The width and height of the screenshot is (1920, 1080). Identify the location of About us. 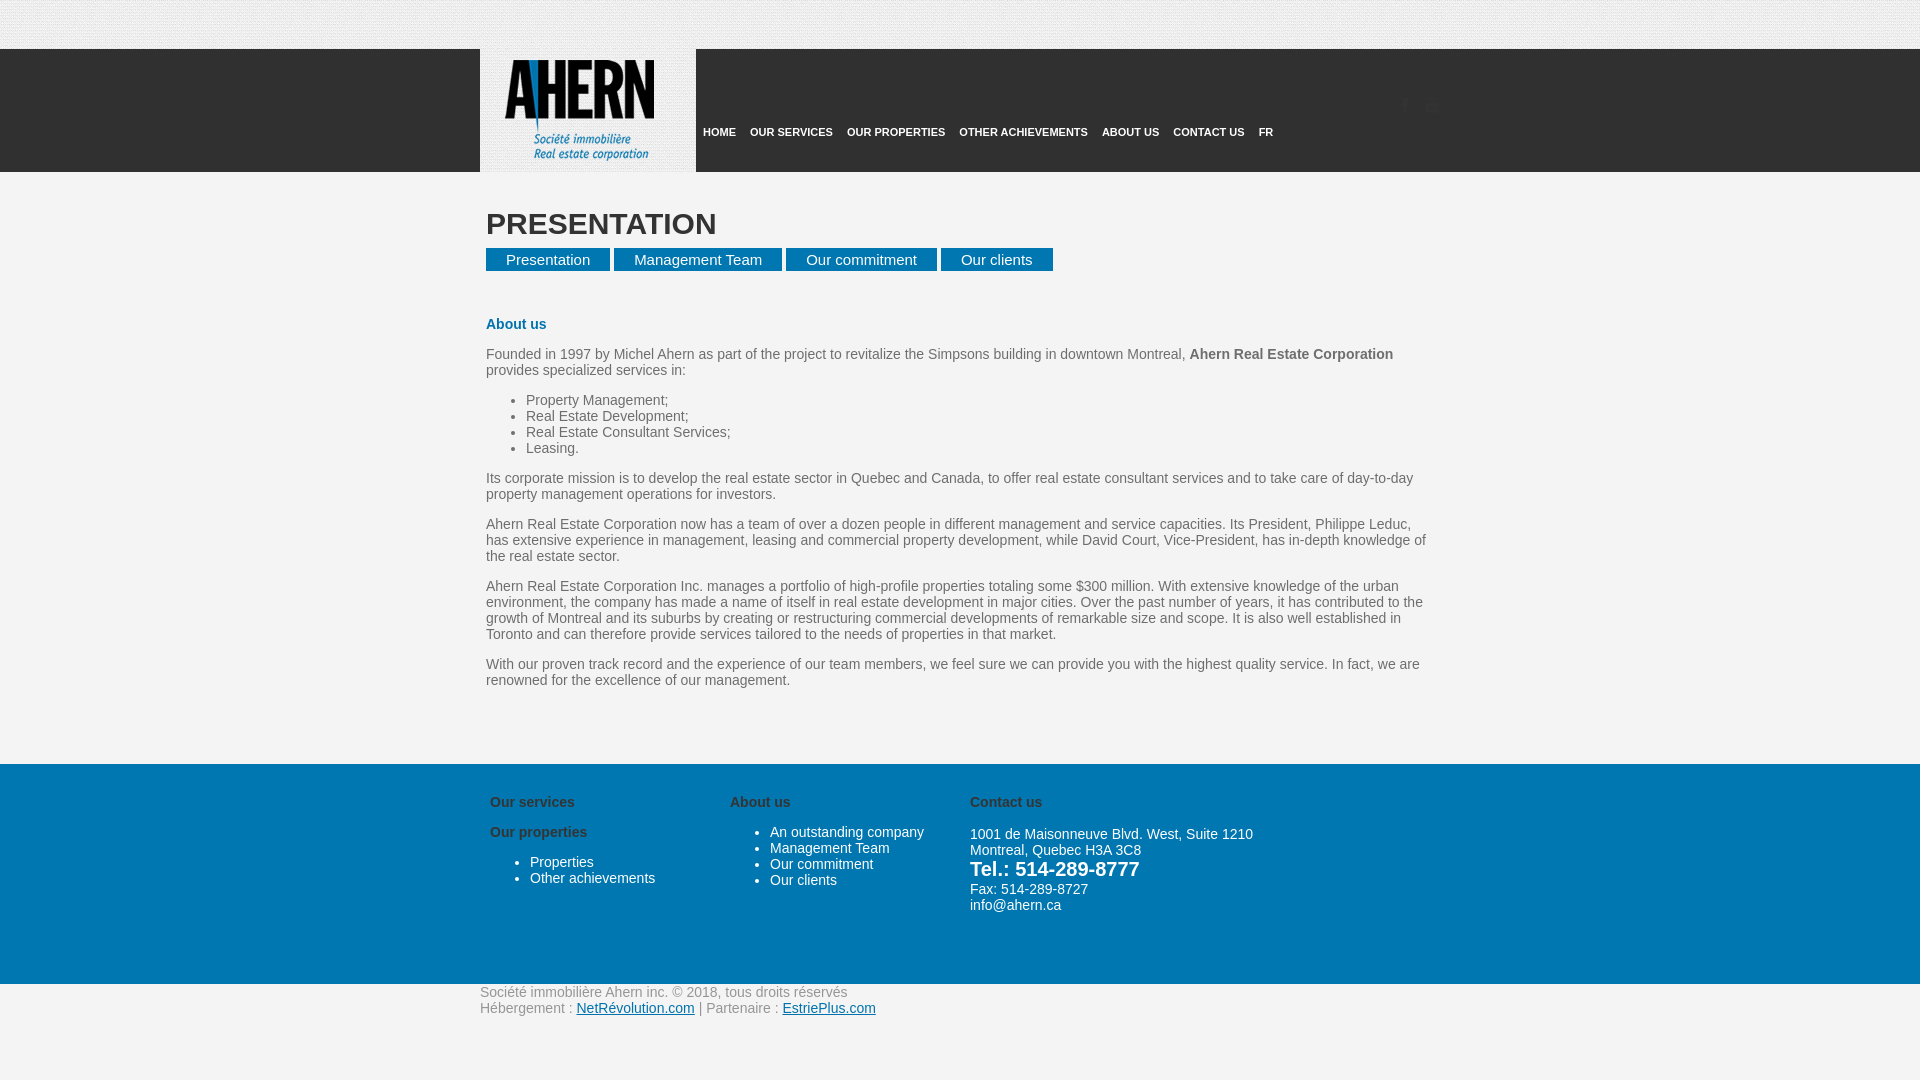
(760, 802).